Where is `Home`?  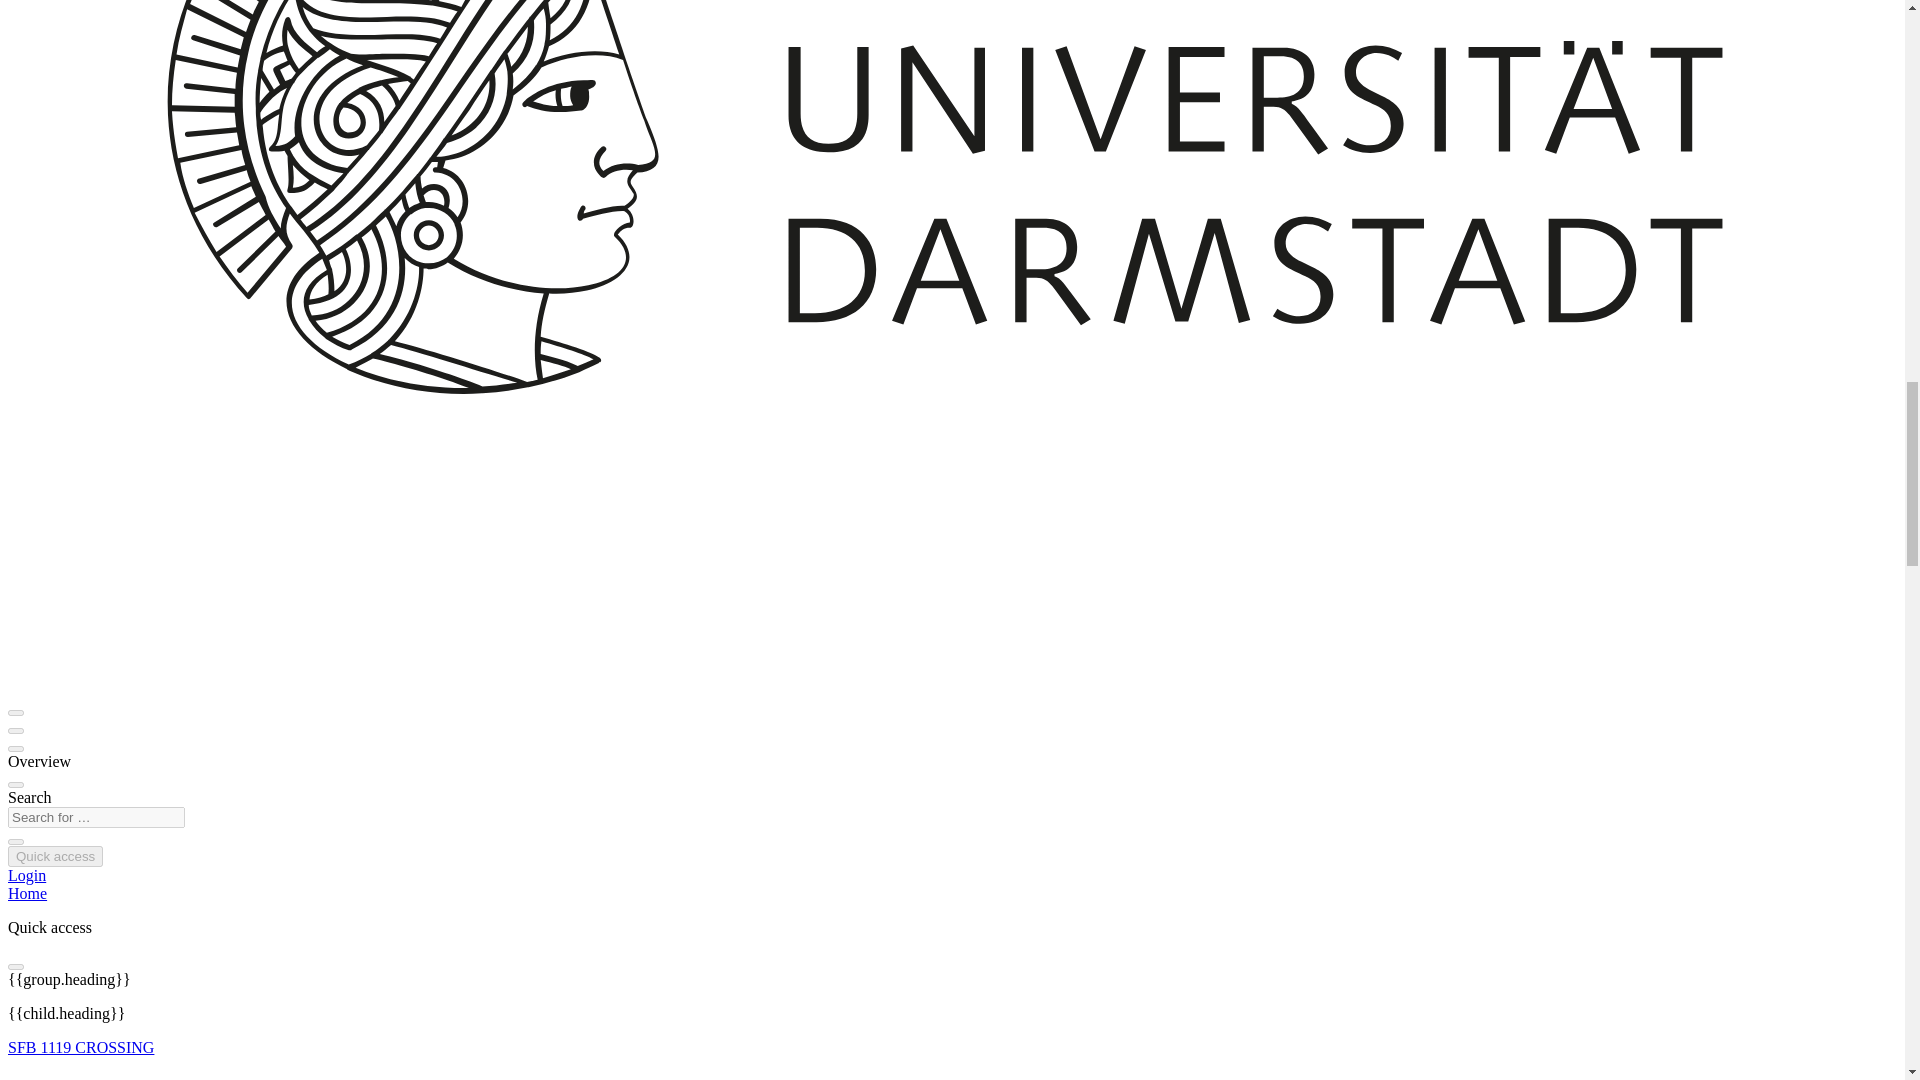
Home is located at coordinates (26, 892).